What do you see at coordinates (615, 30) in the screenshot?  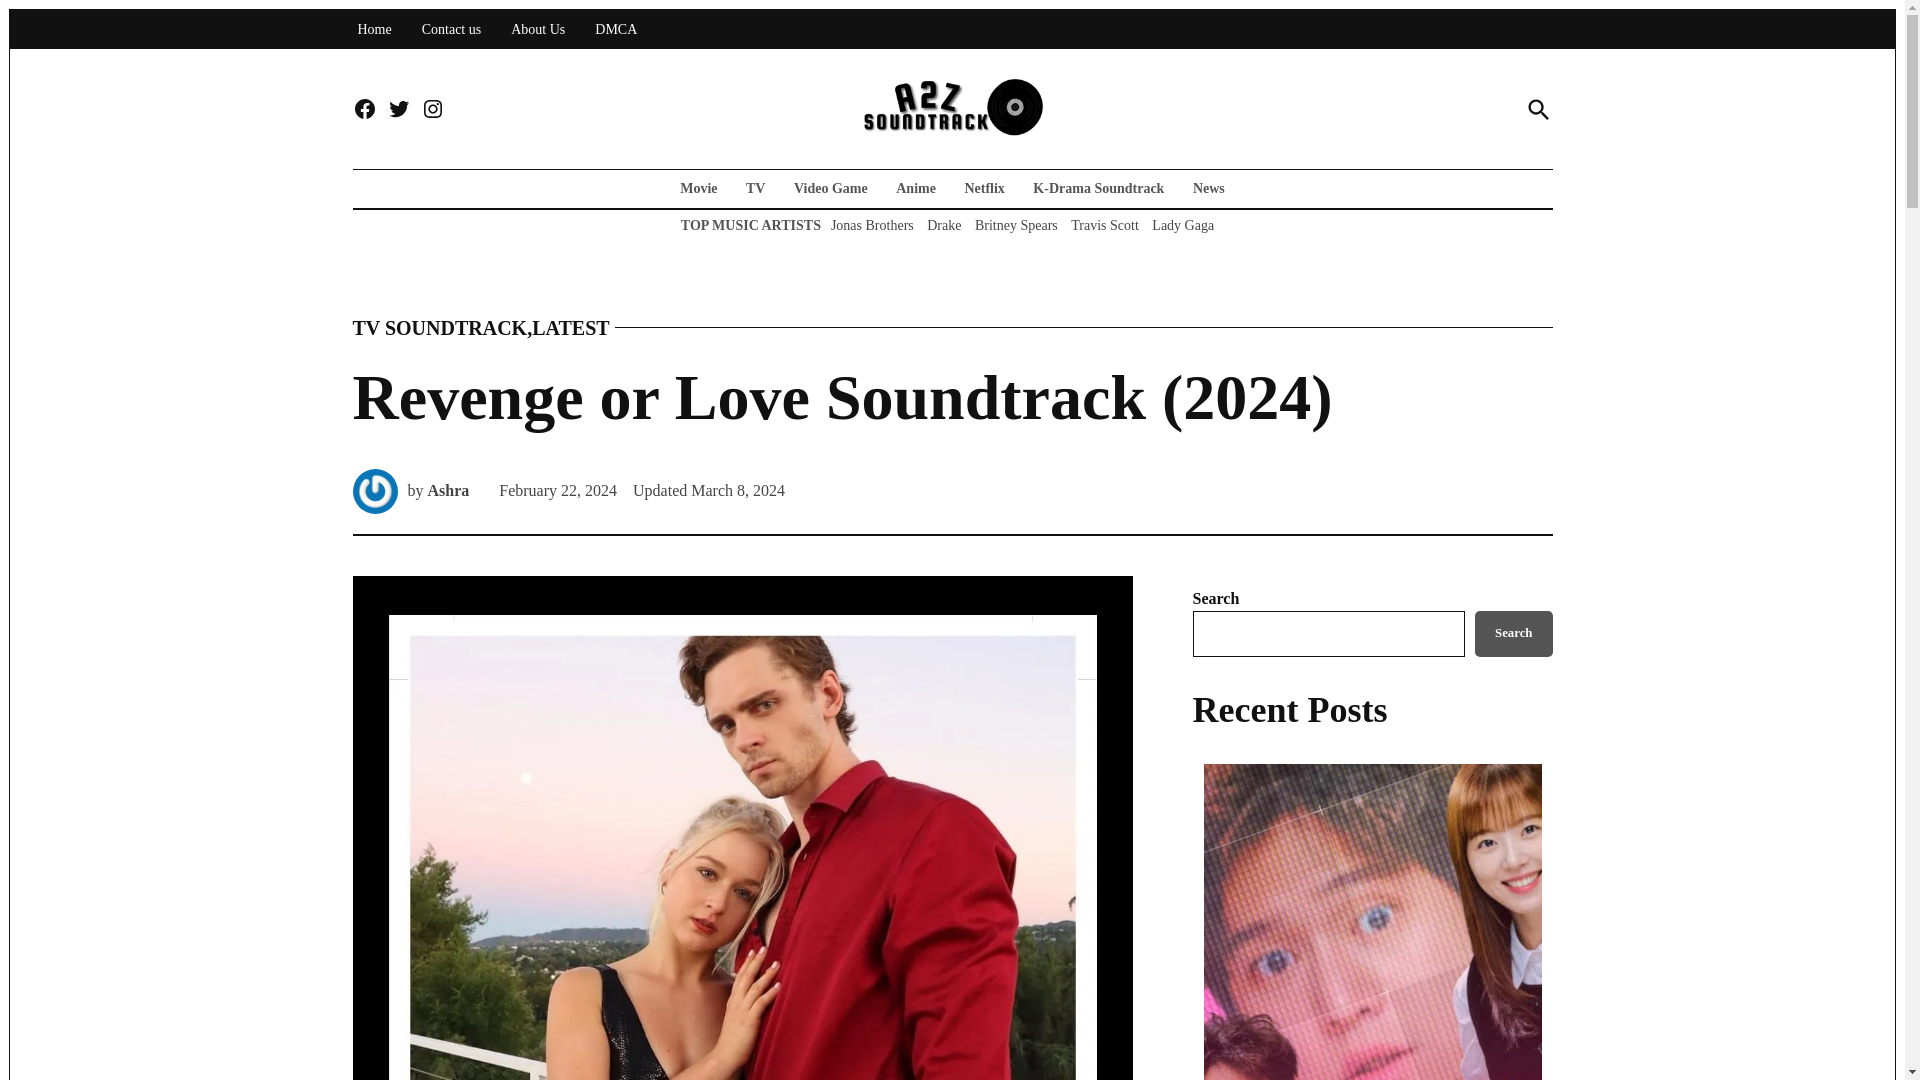 I see `DMCA` at bounding box center [615, 30].